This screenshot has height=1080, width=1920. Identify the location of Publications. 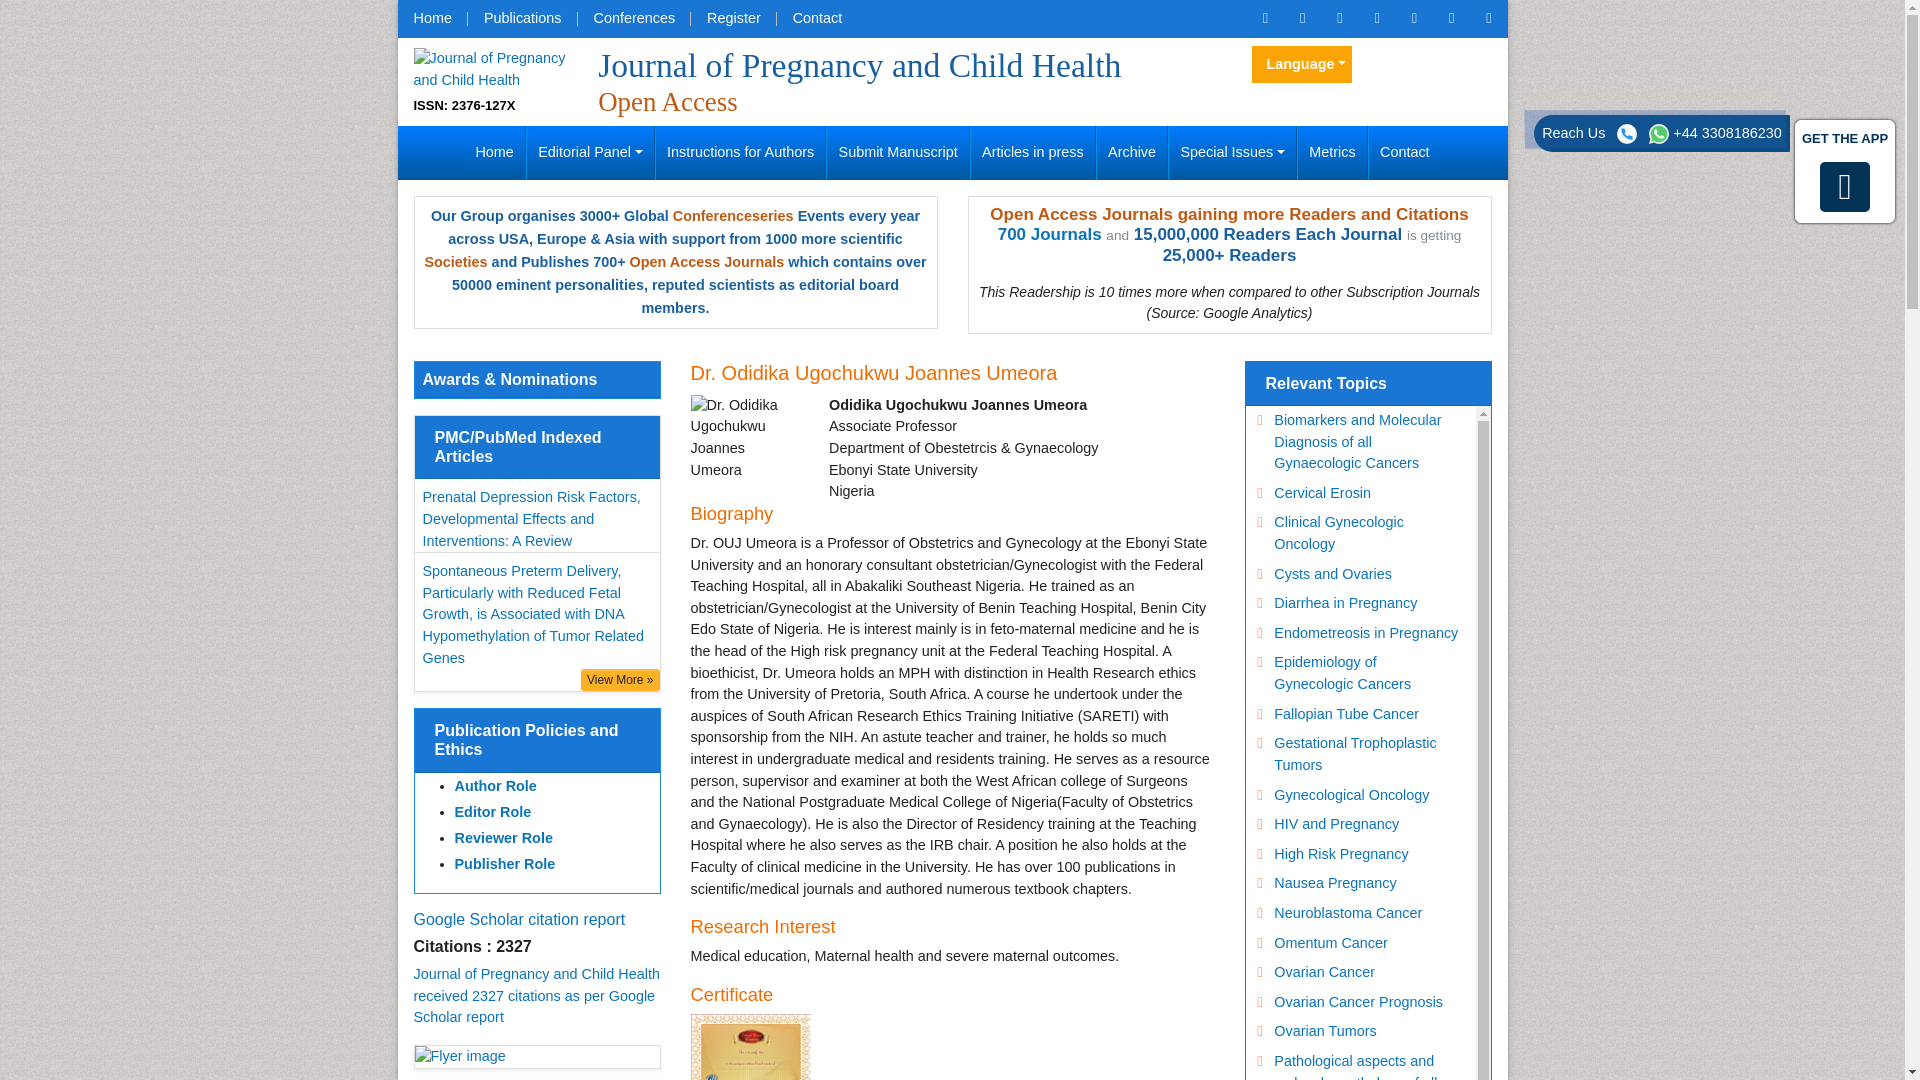
(522, 18).